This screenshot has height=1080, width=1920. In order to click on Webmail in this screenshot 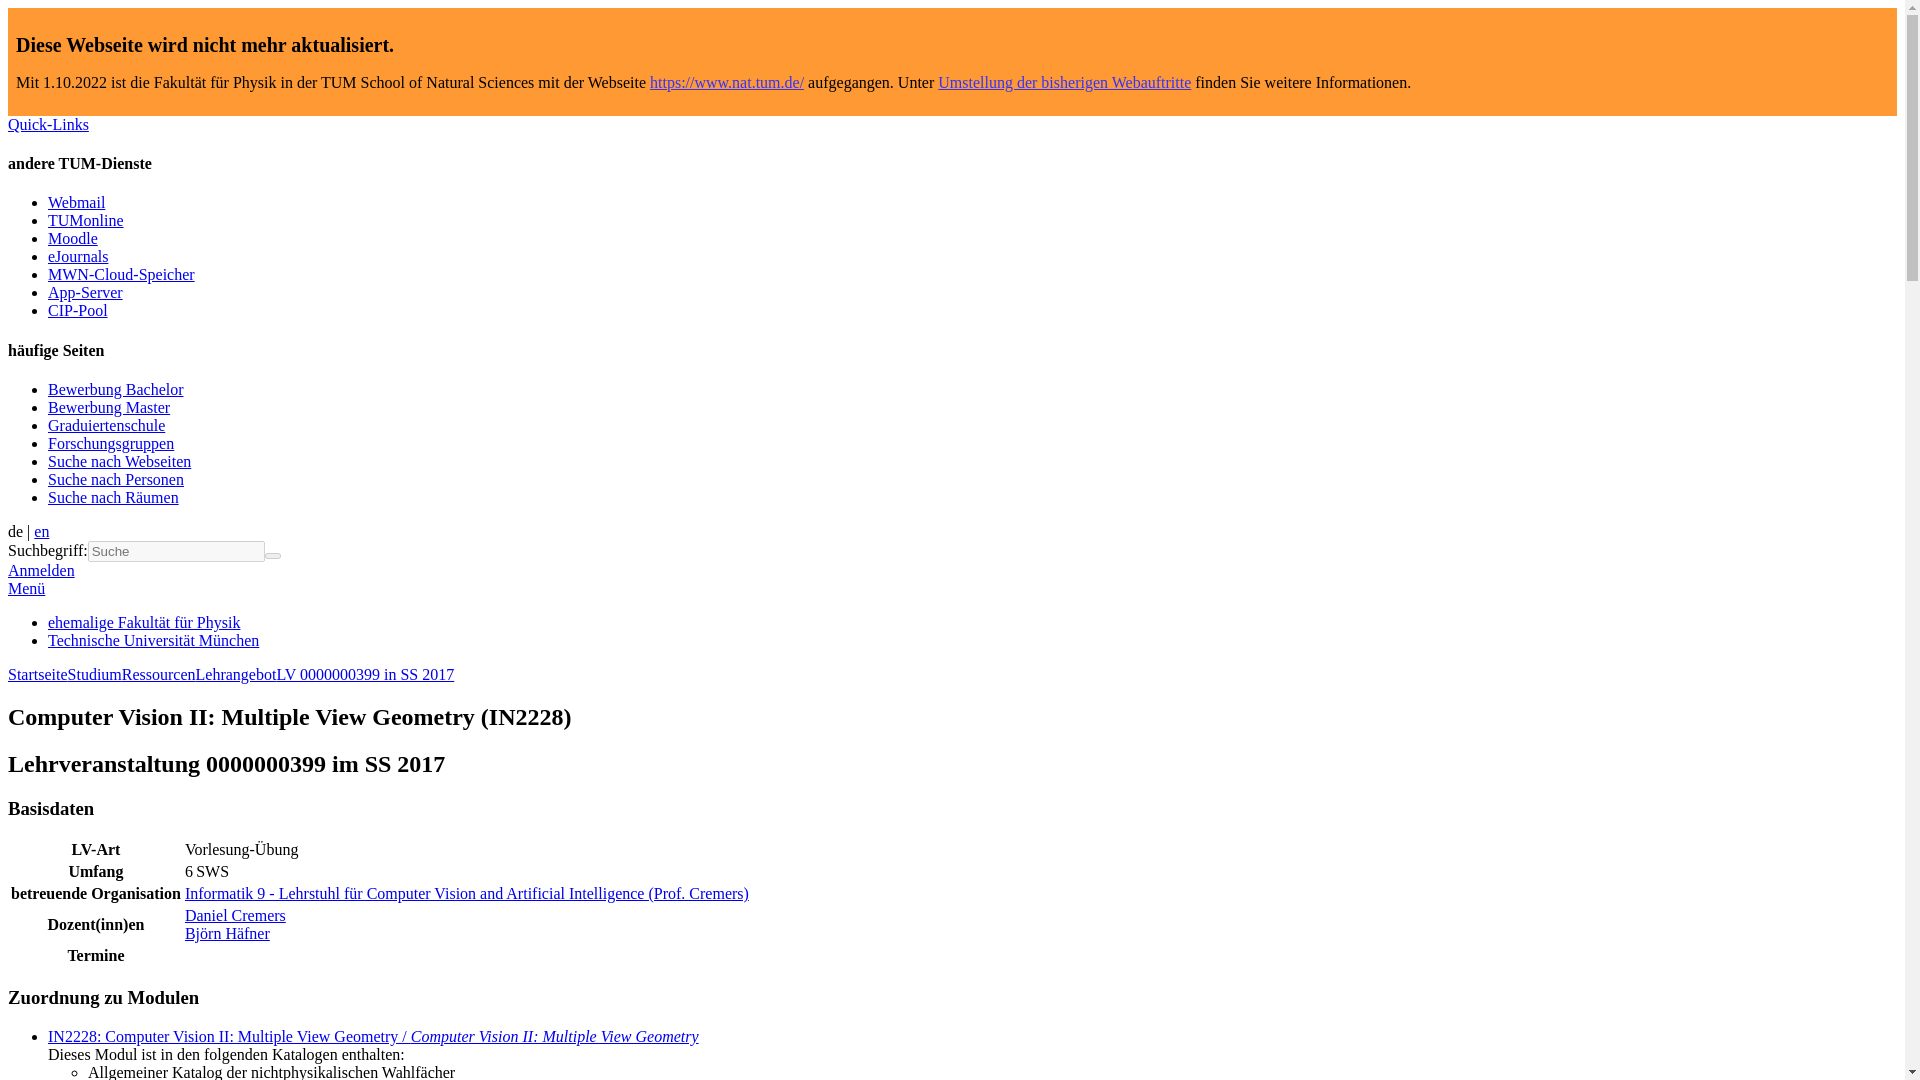, I will do `click(76, 202)`.